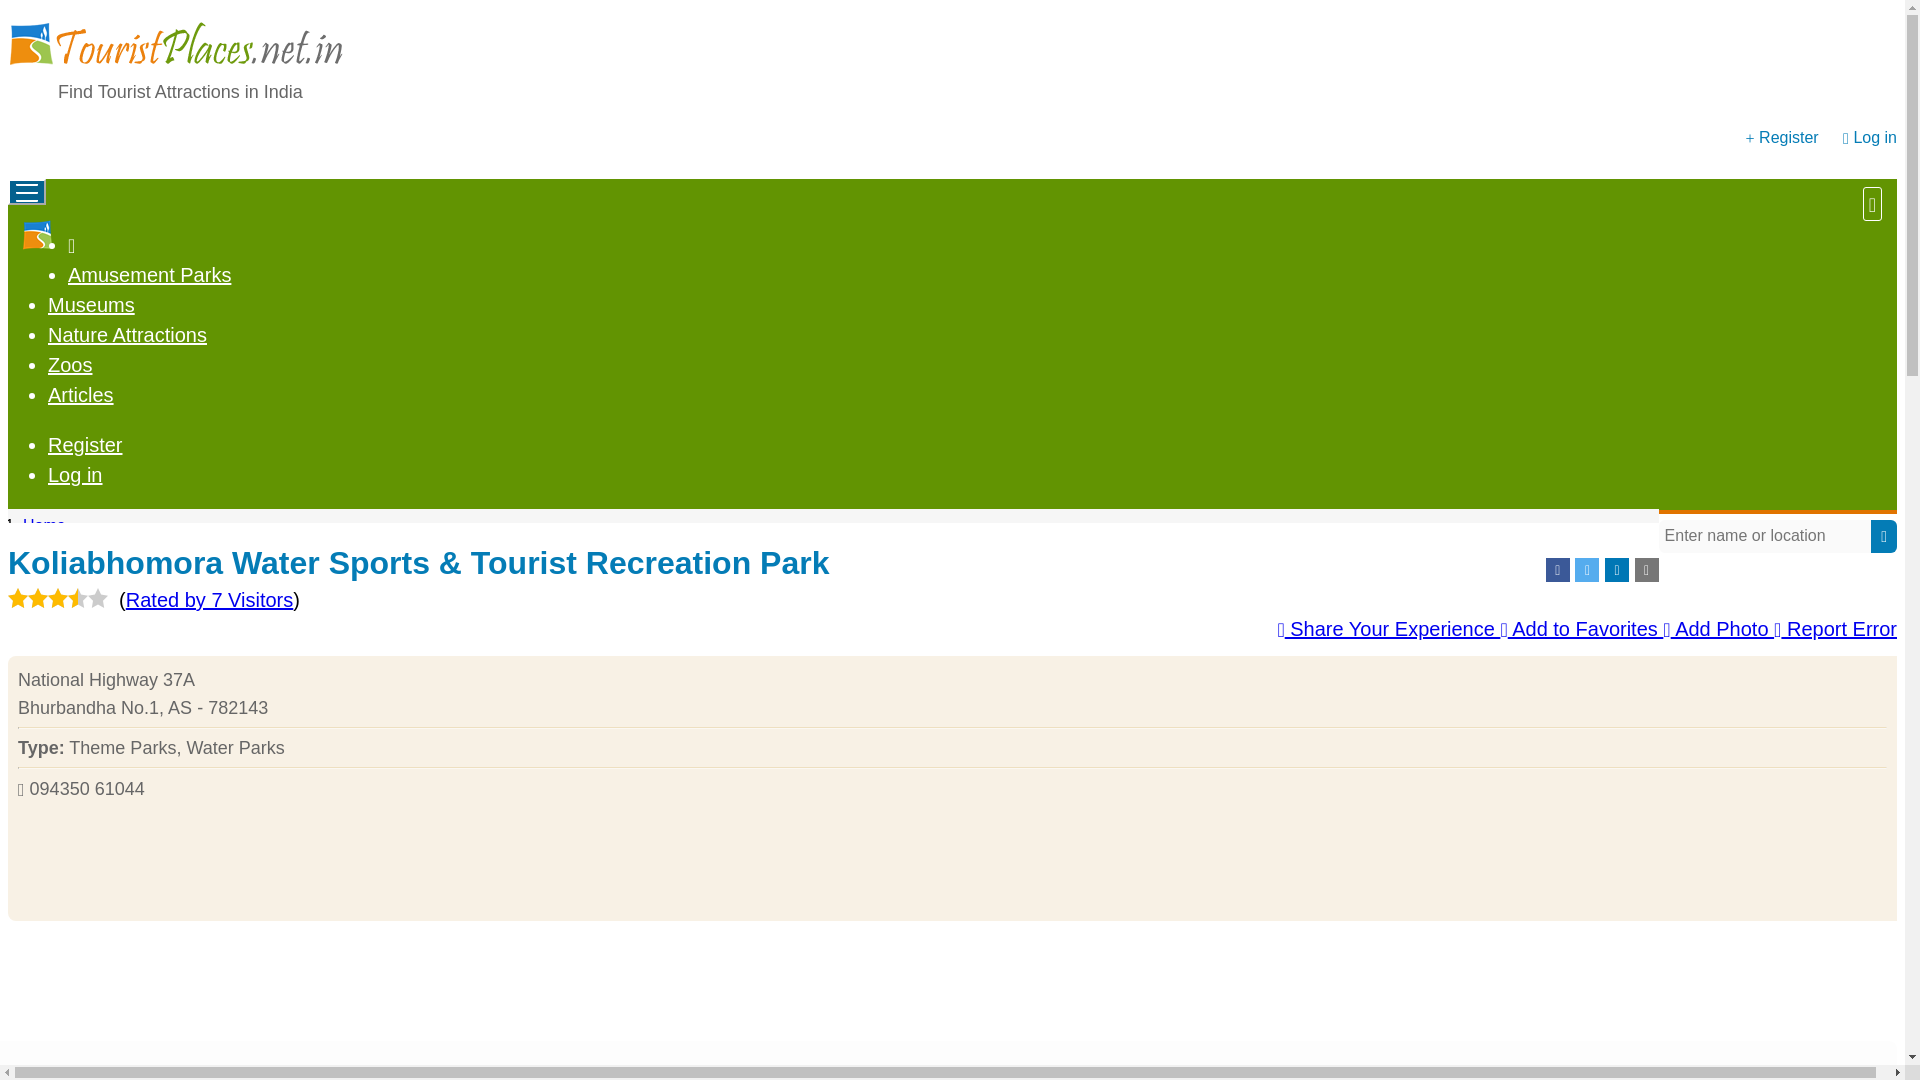 This screenshot has width=1920, height=1080. Describe the element at coordinates (180, 92) in the screenshot. I see `Find Tourist Attractions in India` at that location.